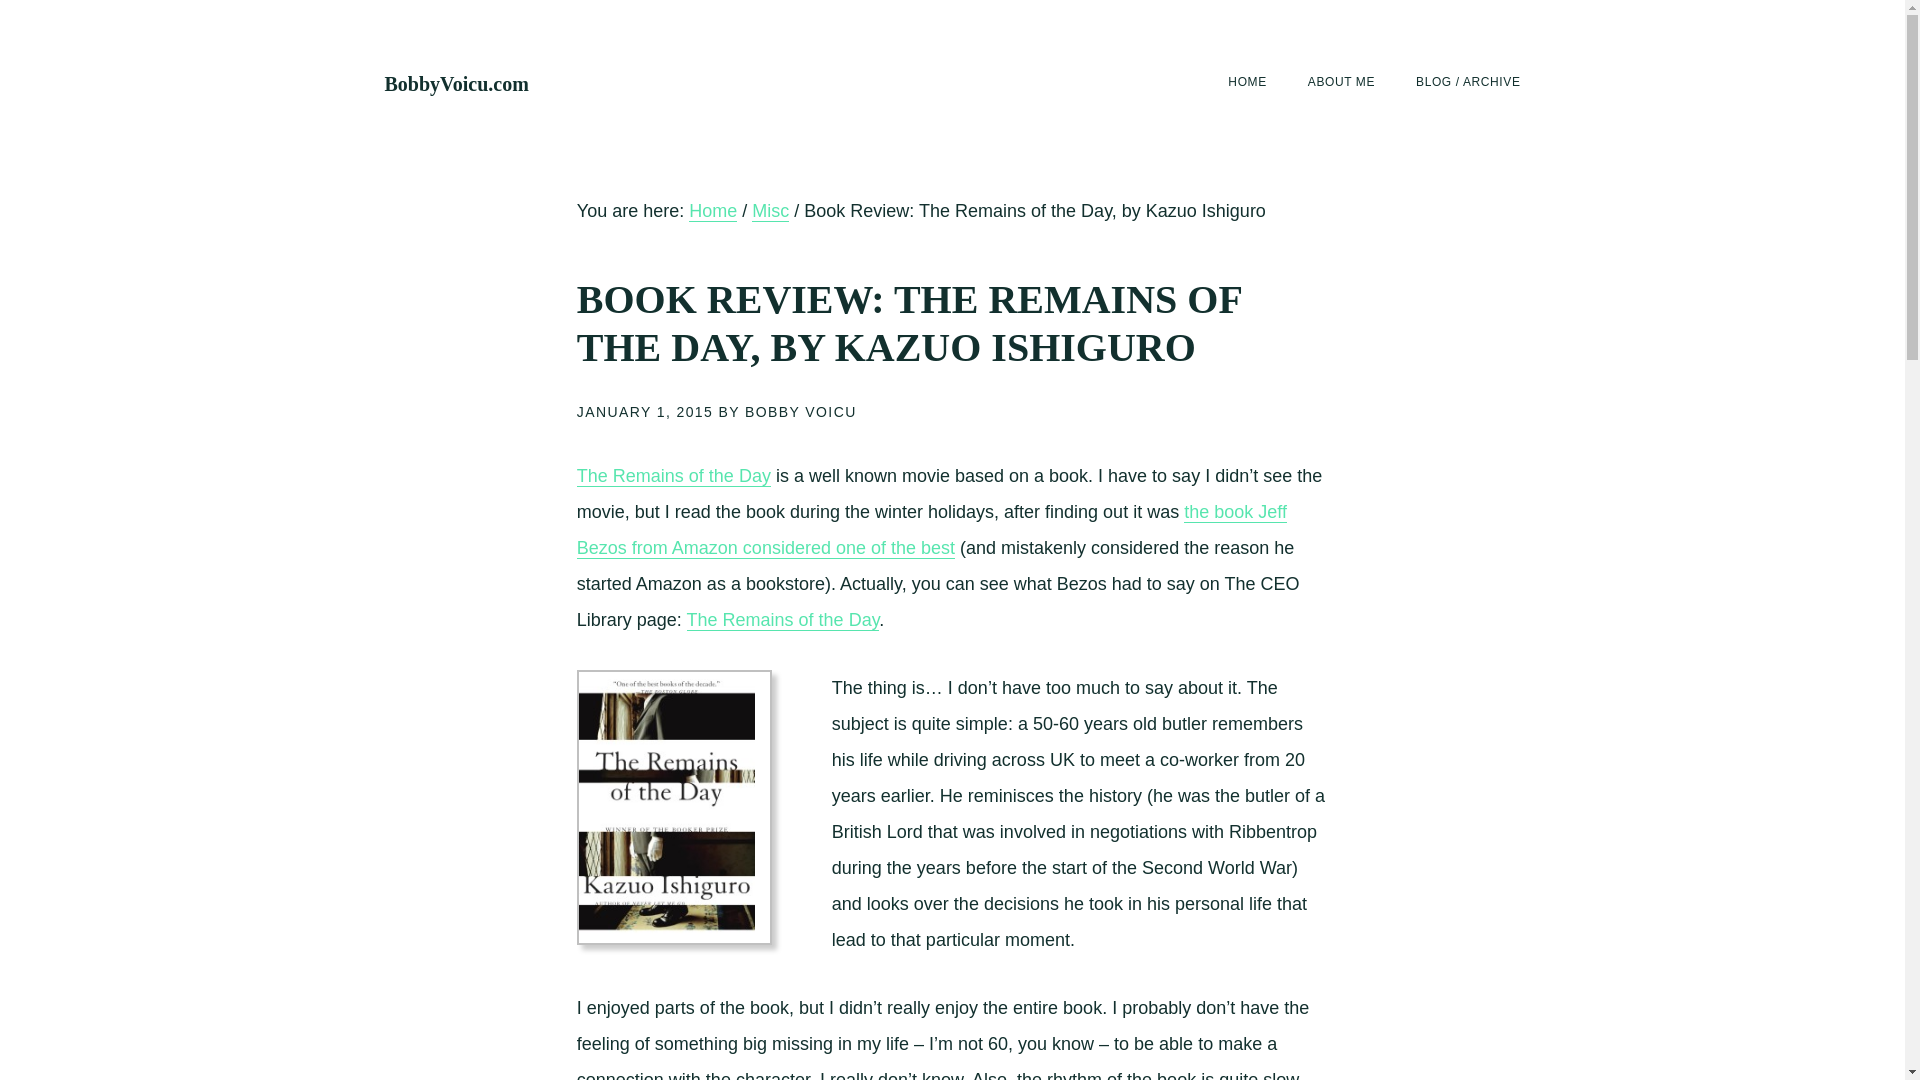 The width and height of the screenshot is (1920, 1080). What do you see at coordinates (932, 530) in the screenshot?
I see `the book Jeff Bezos from Amazon considered one of the best` at bounding box center [932, 530].